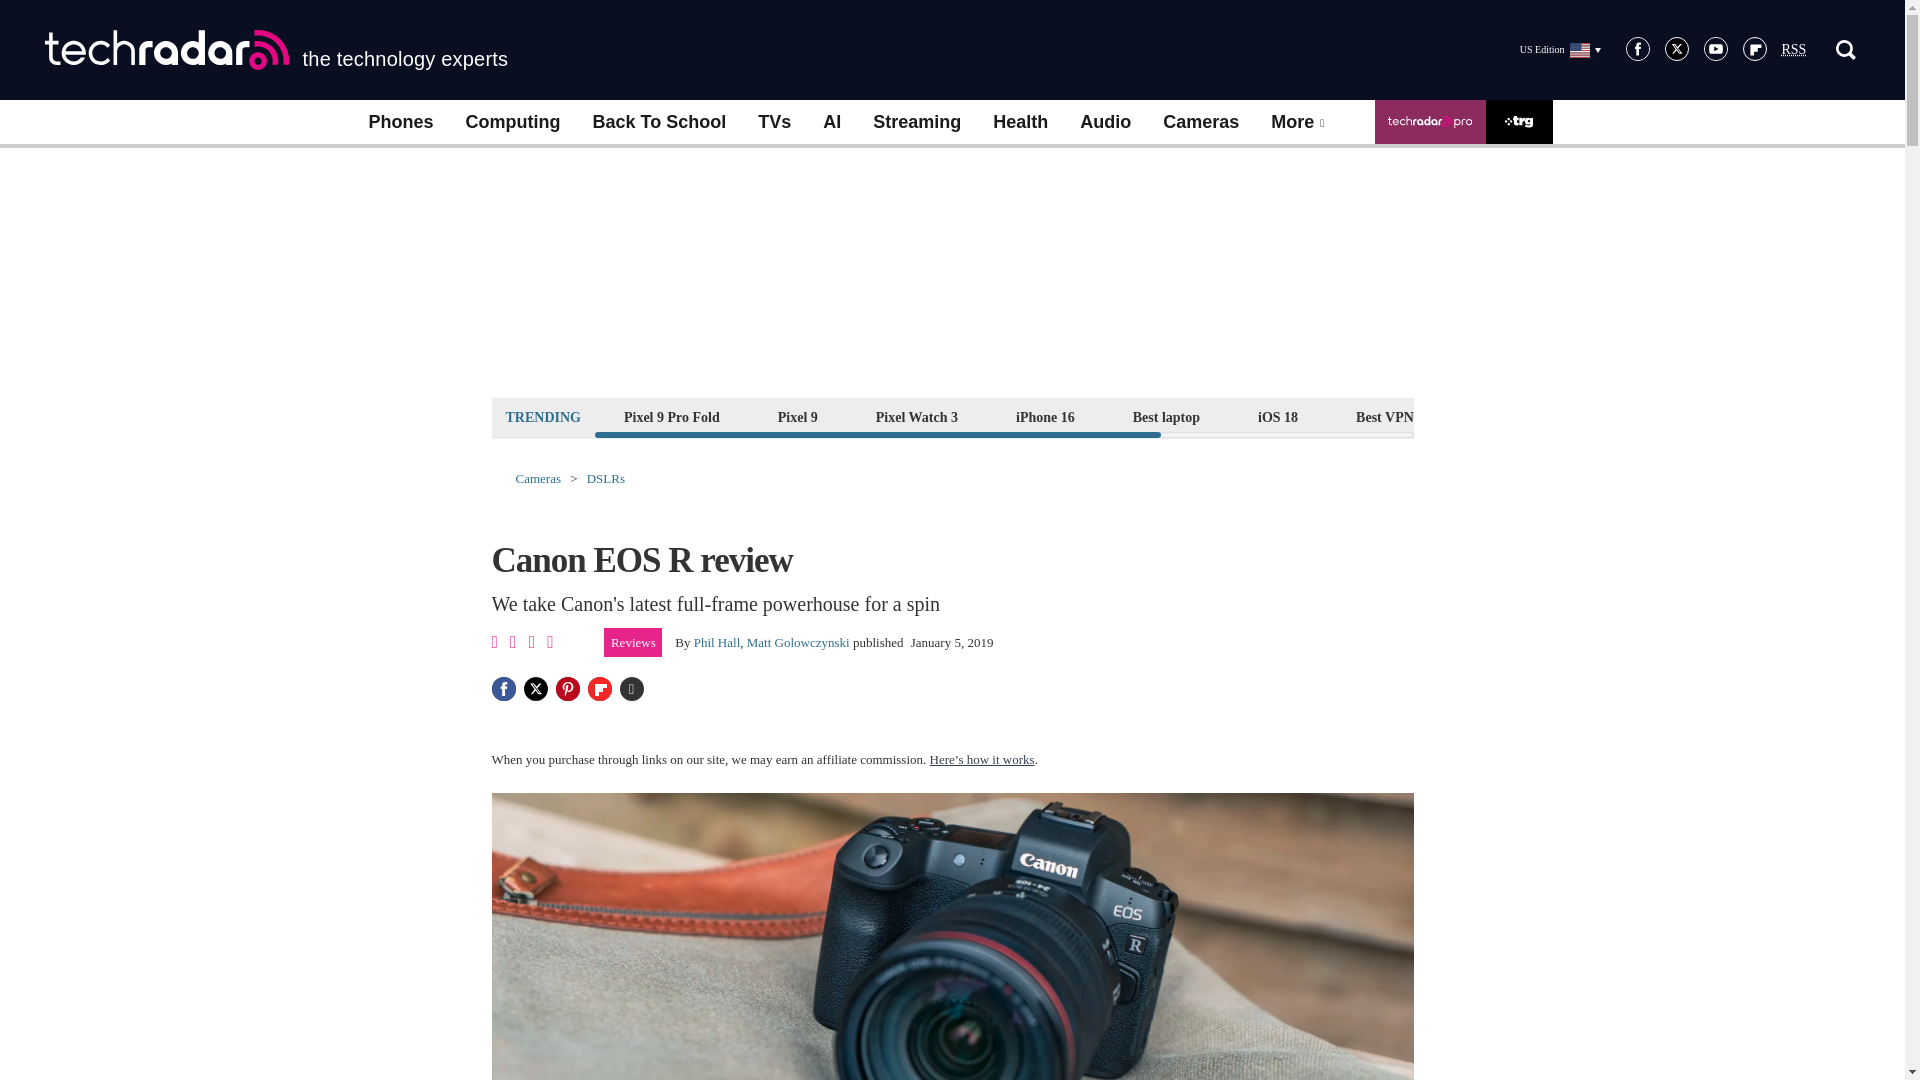 This screenshot has width=1920, height=1080. I want to click on AI, so click(831, 122).